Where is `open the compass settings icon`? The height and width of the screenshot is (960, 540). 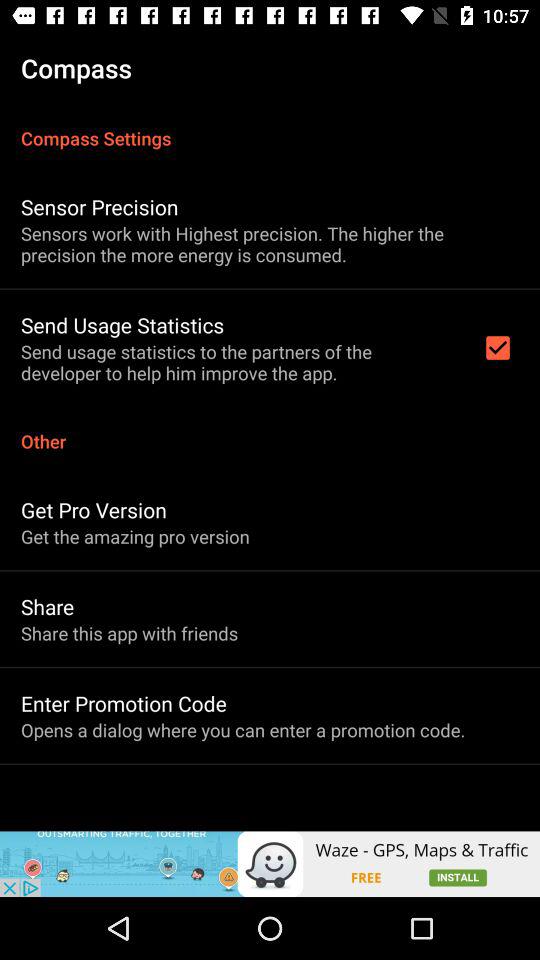
open the compass settings icon is located at coordinates (270, 128).